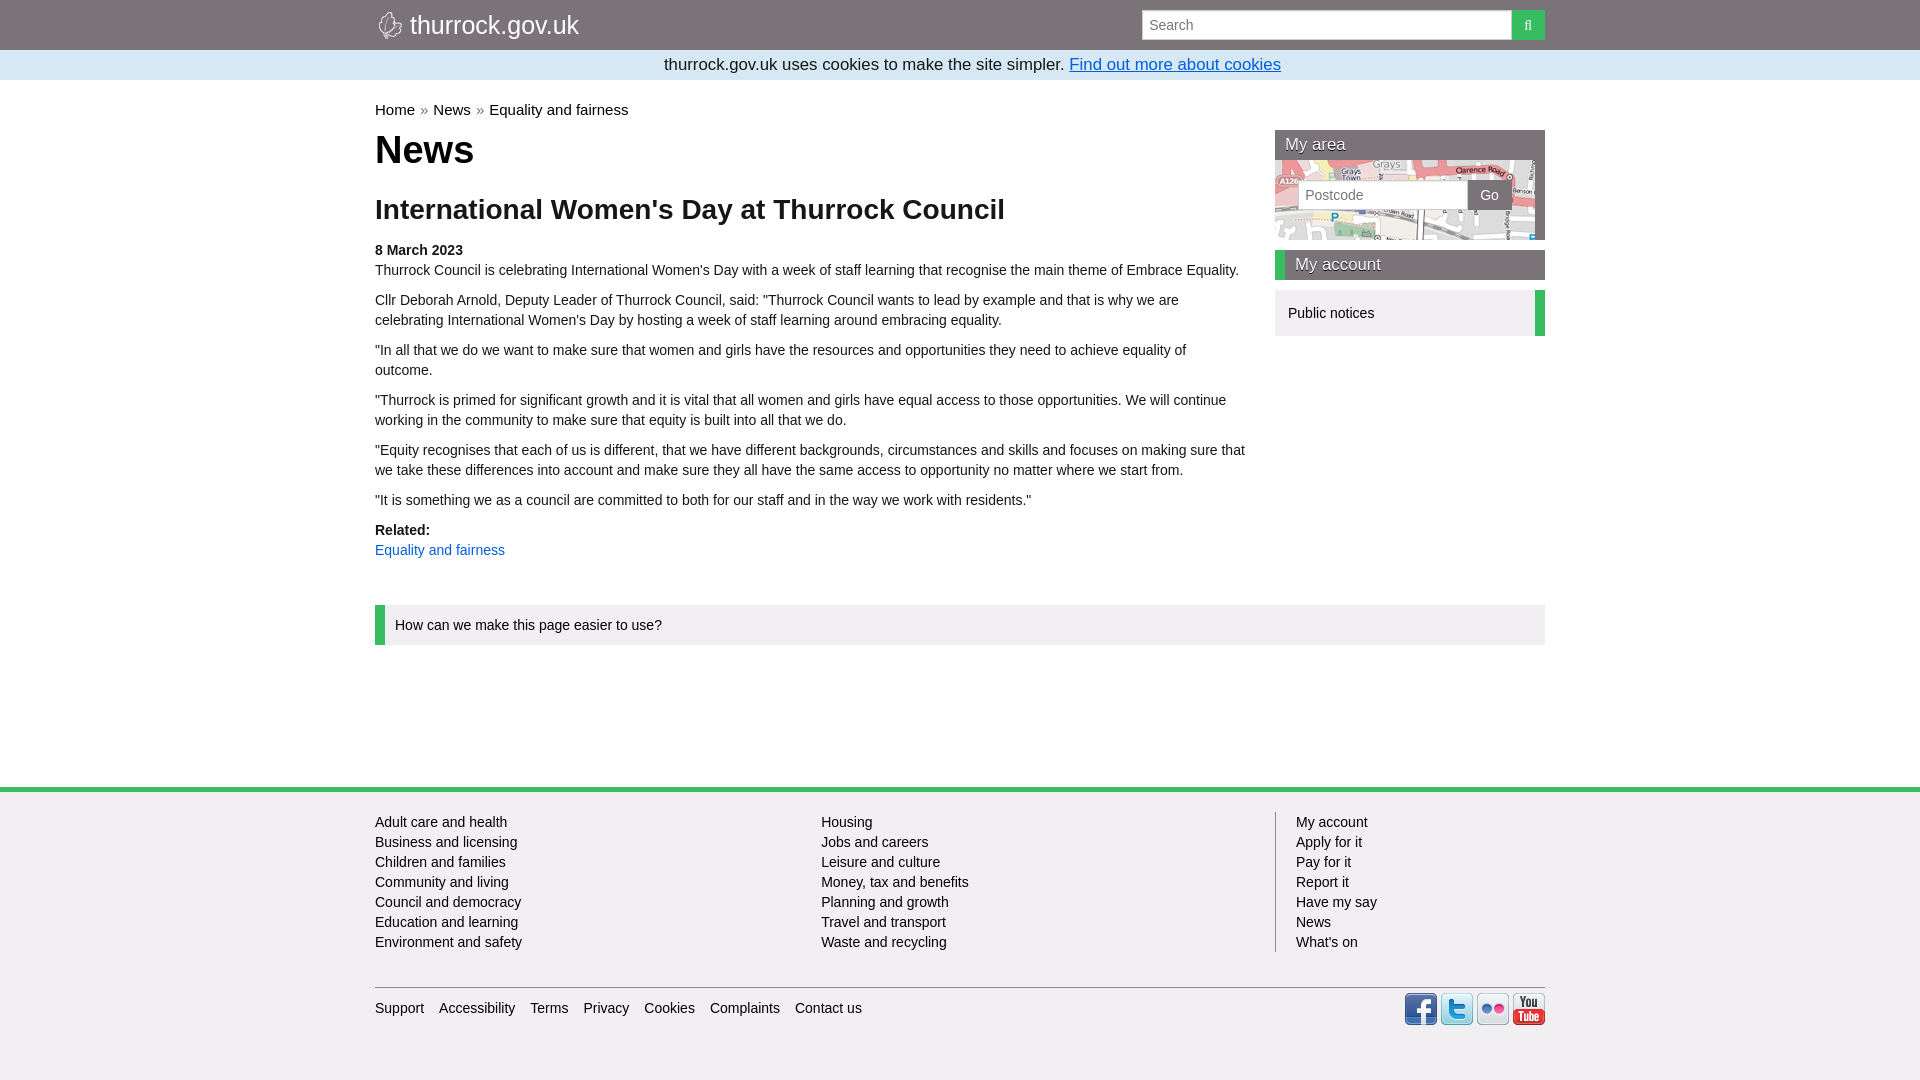  I want to click on Apply for it, so click(1420, 842).